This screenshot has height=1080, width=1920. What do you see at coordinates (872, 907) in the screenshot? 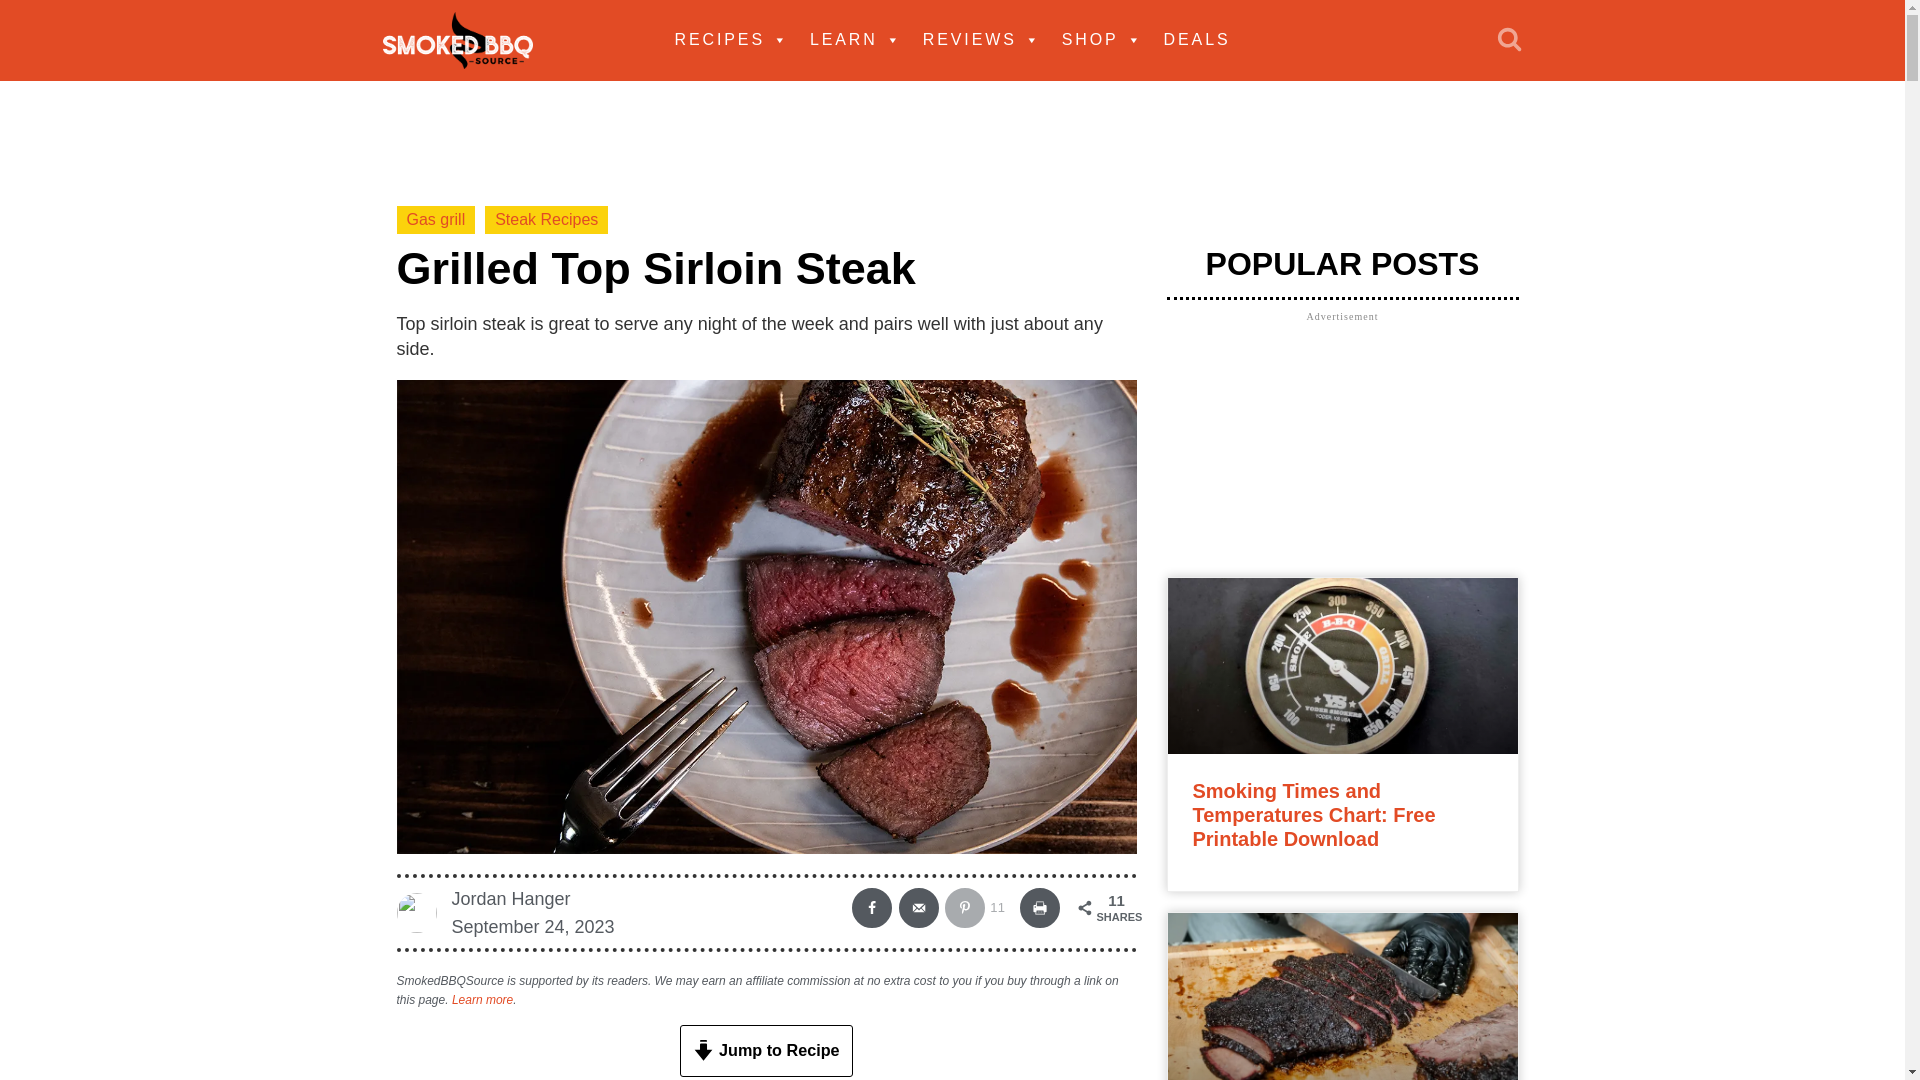
I see `Share on Facebook` at bounding box center [872, 907].